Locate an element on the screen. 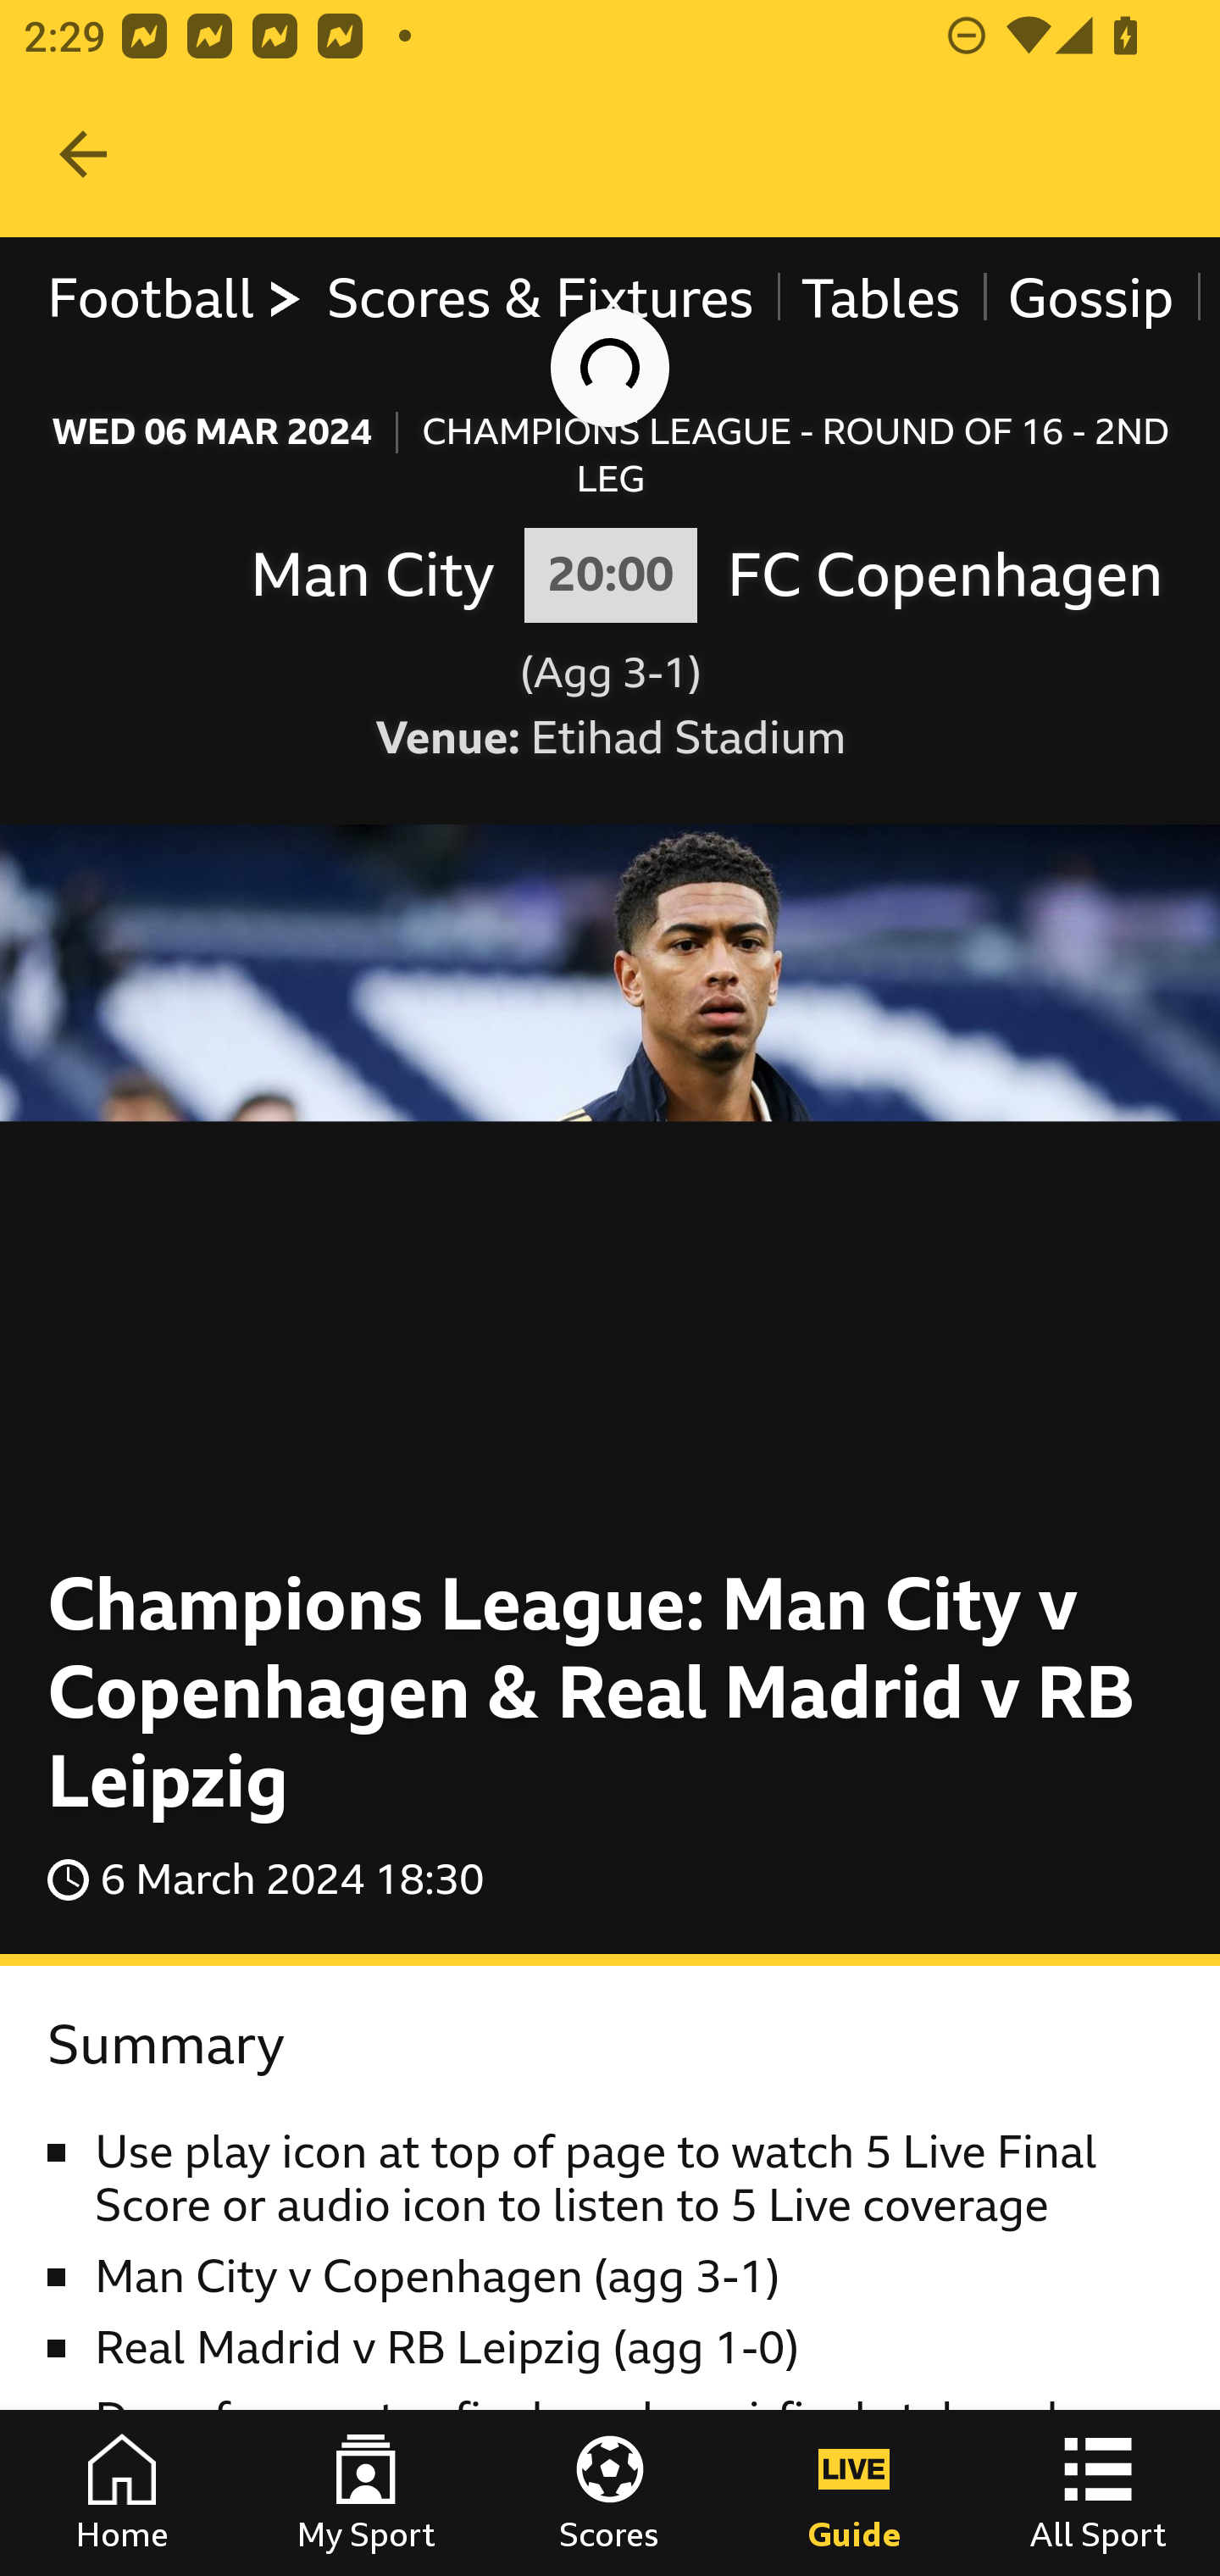  Football  is located at coordinates (176, 298).